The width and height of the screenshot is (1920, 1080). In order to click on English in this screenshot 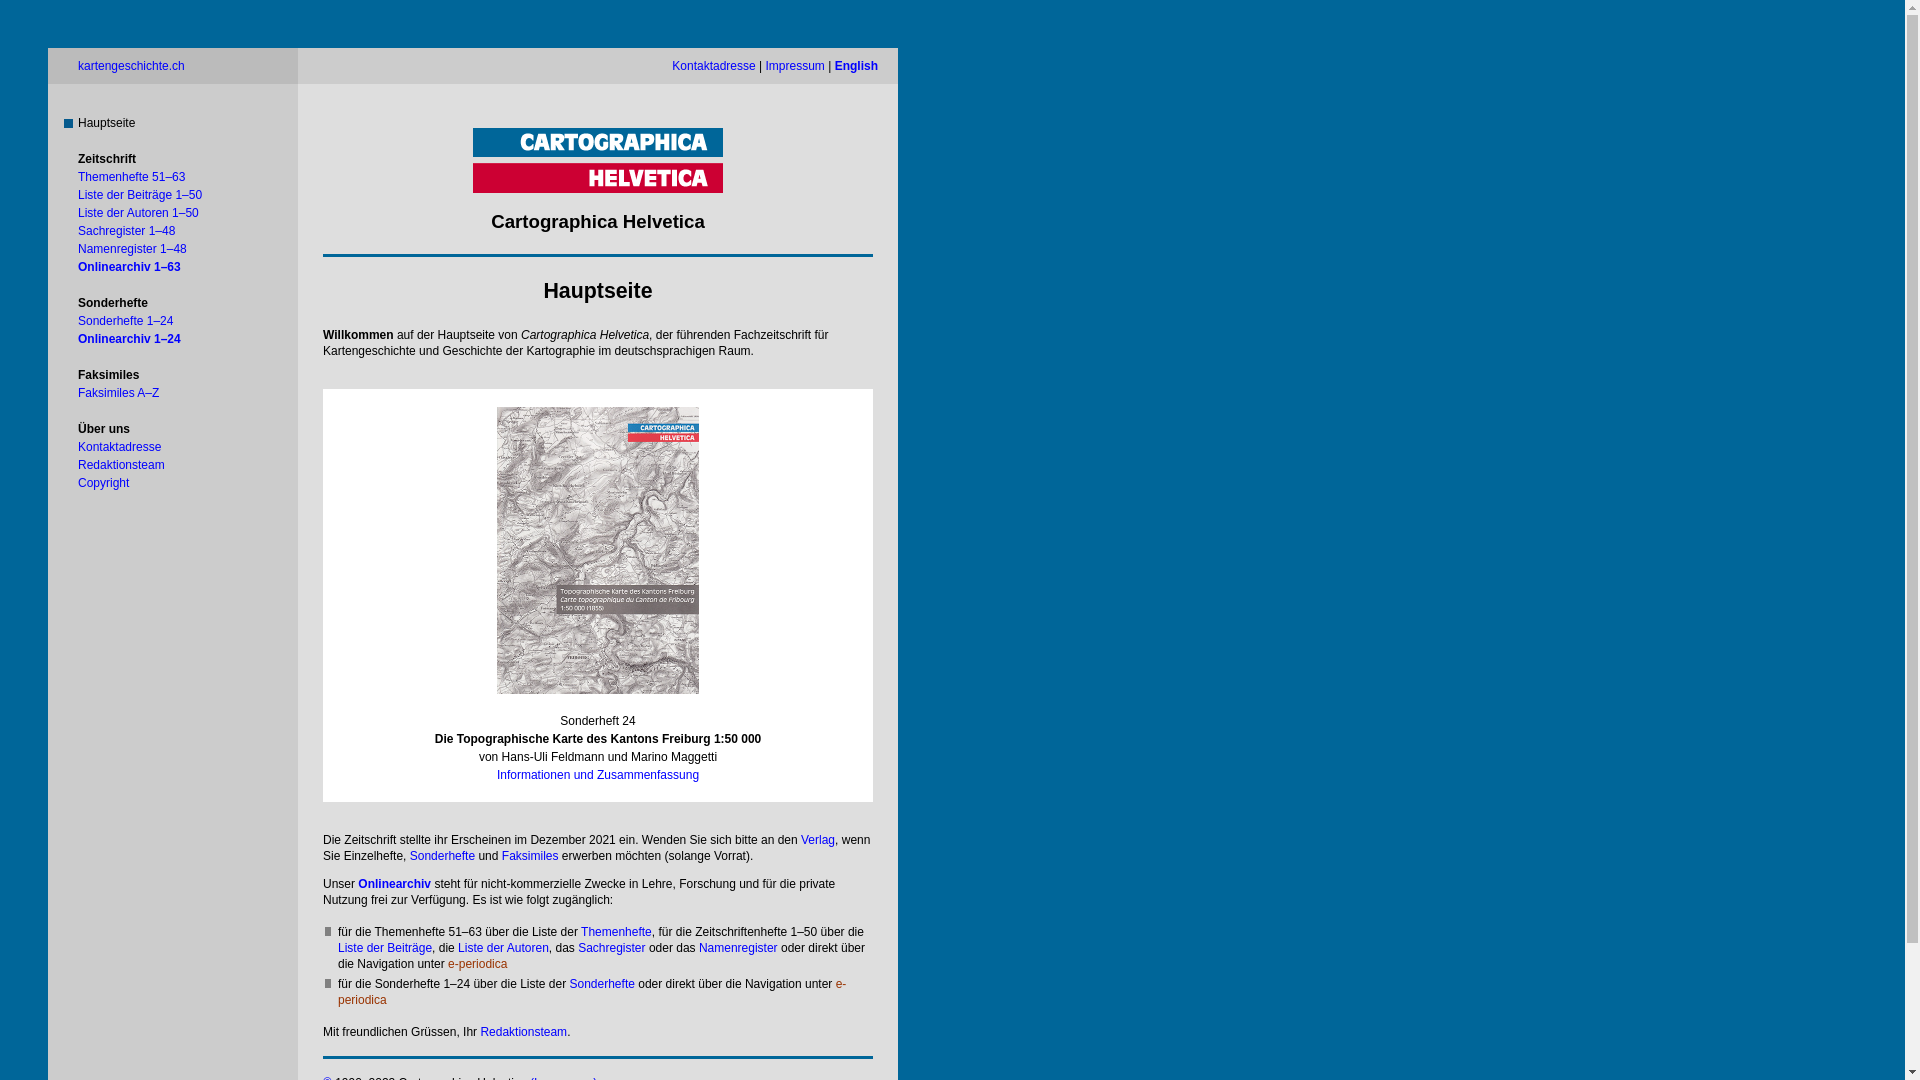, I will do `click(856, 66)`.